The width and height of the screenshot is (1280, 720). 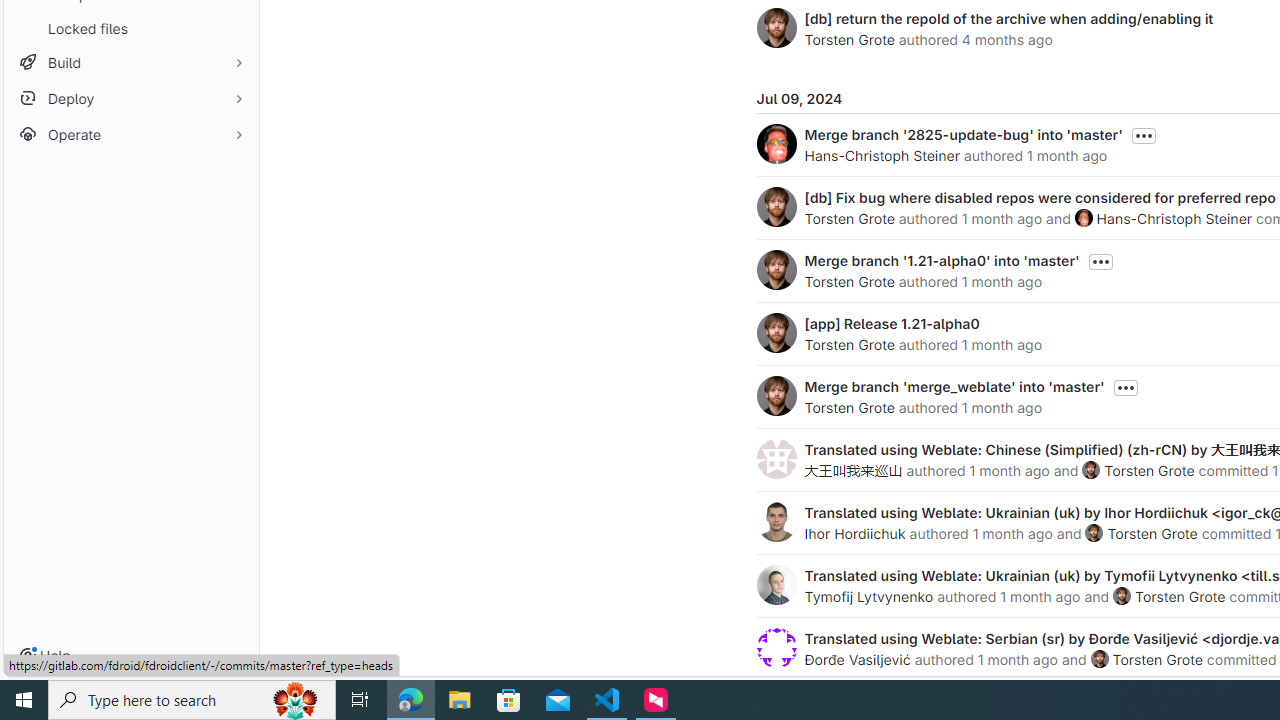 What do you see at coordinates (1158, 659) in the screenshot?
I see `Torsten Grote` at bounding box center [1158, 659].